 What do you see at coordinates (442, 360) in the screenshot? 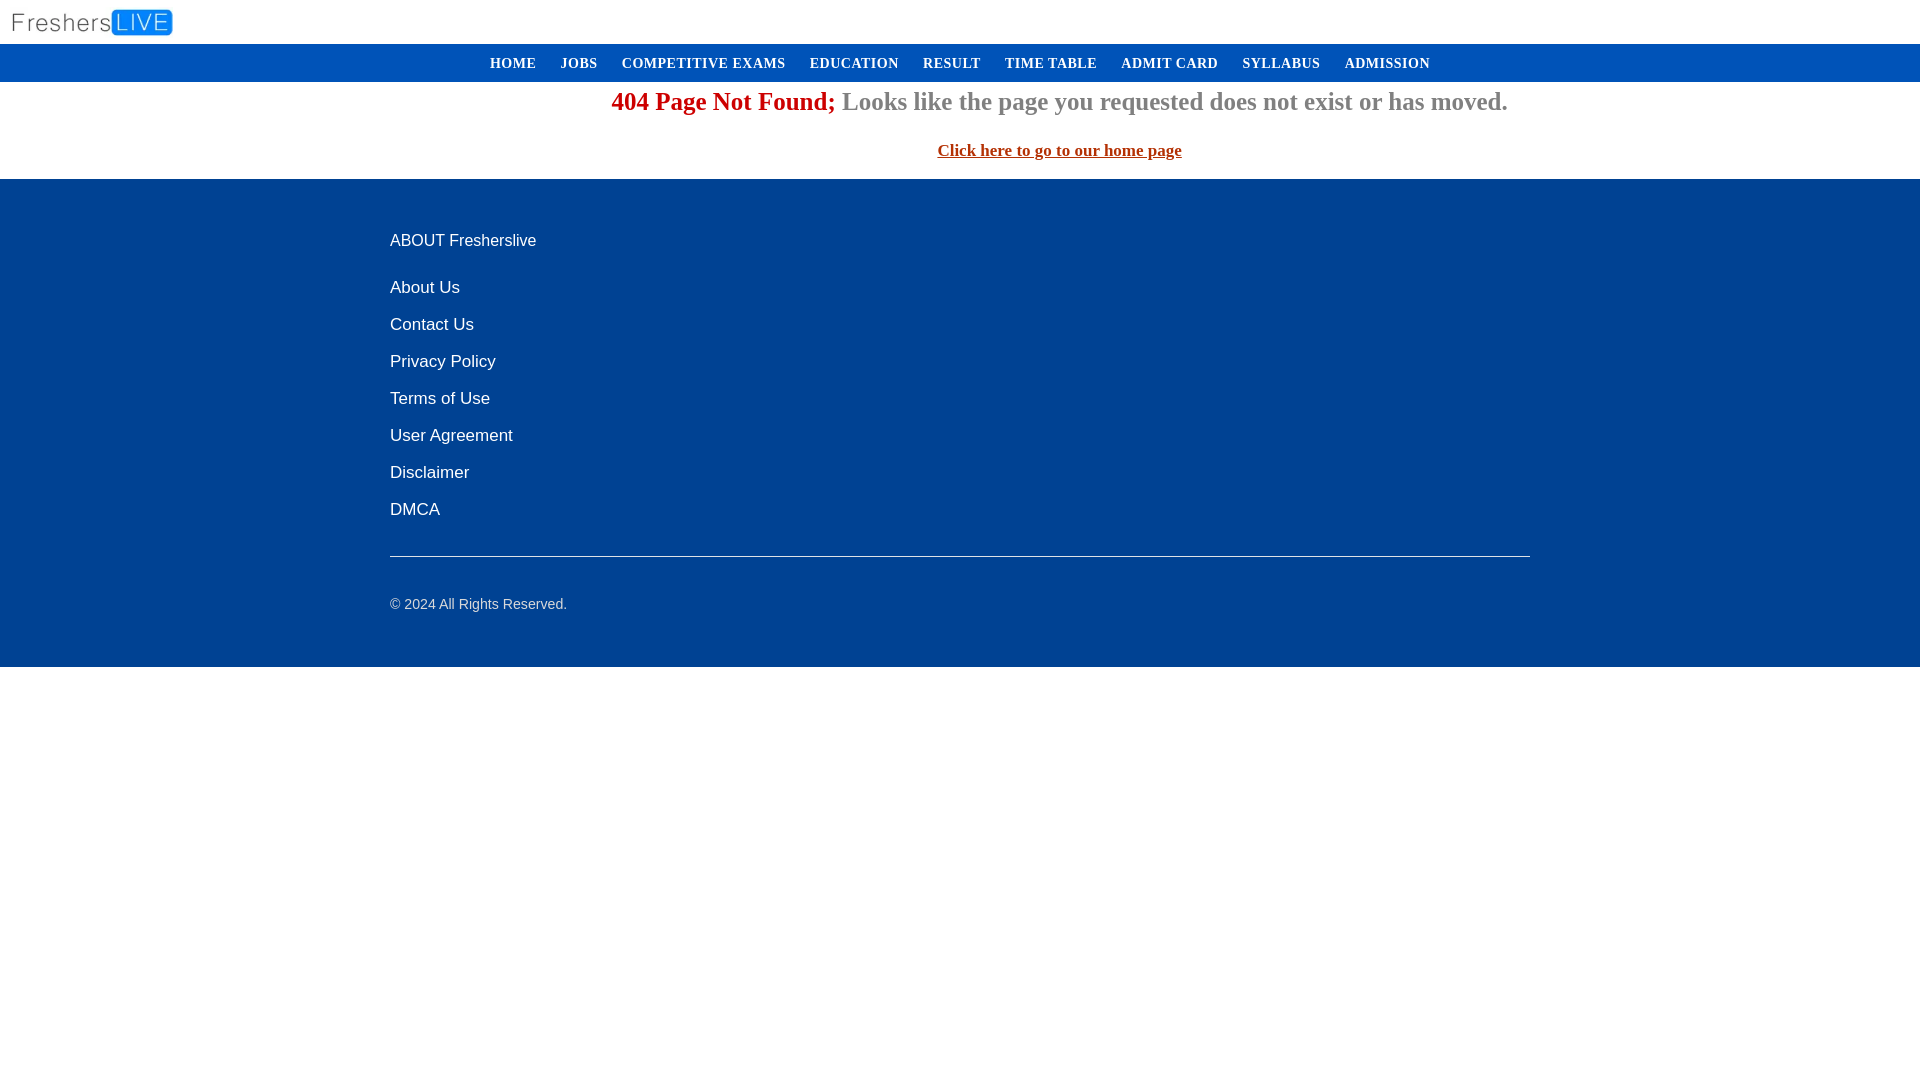
I see `Privacy Policy` at bounding box center [442, 360].